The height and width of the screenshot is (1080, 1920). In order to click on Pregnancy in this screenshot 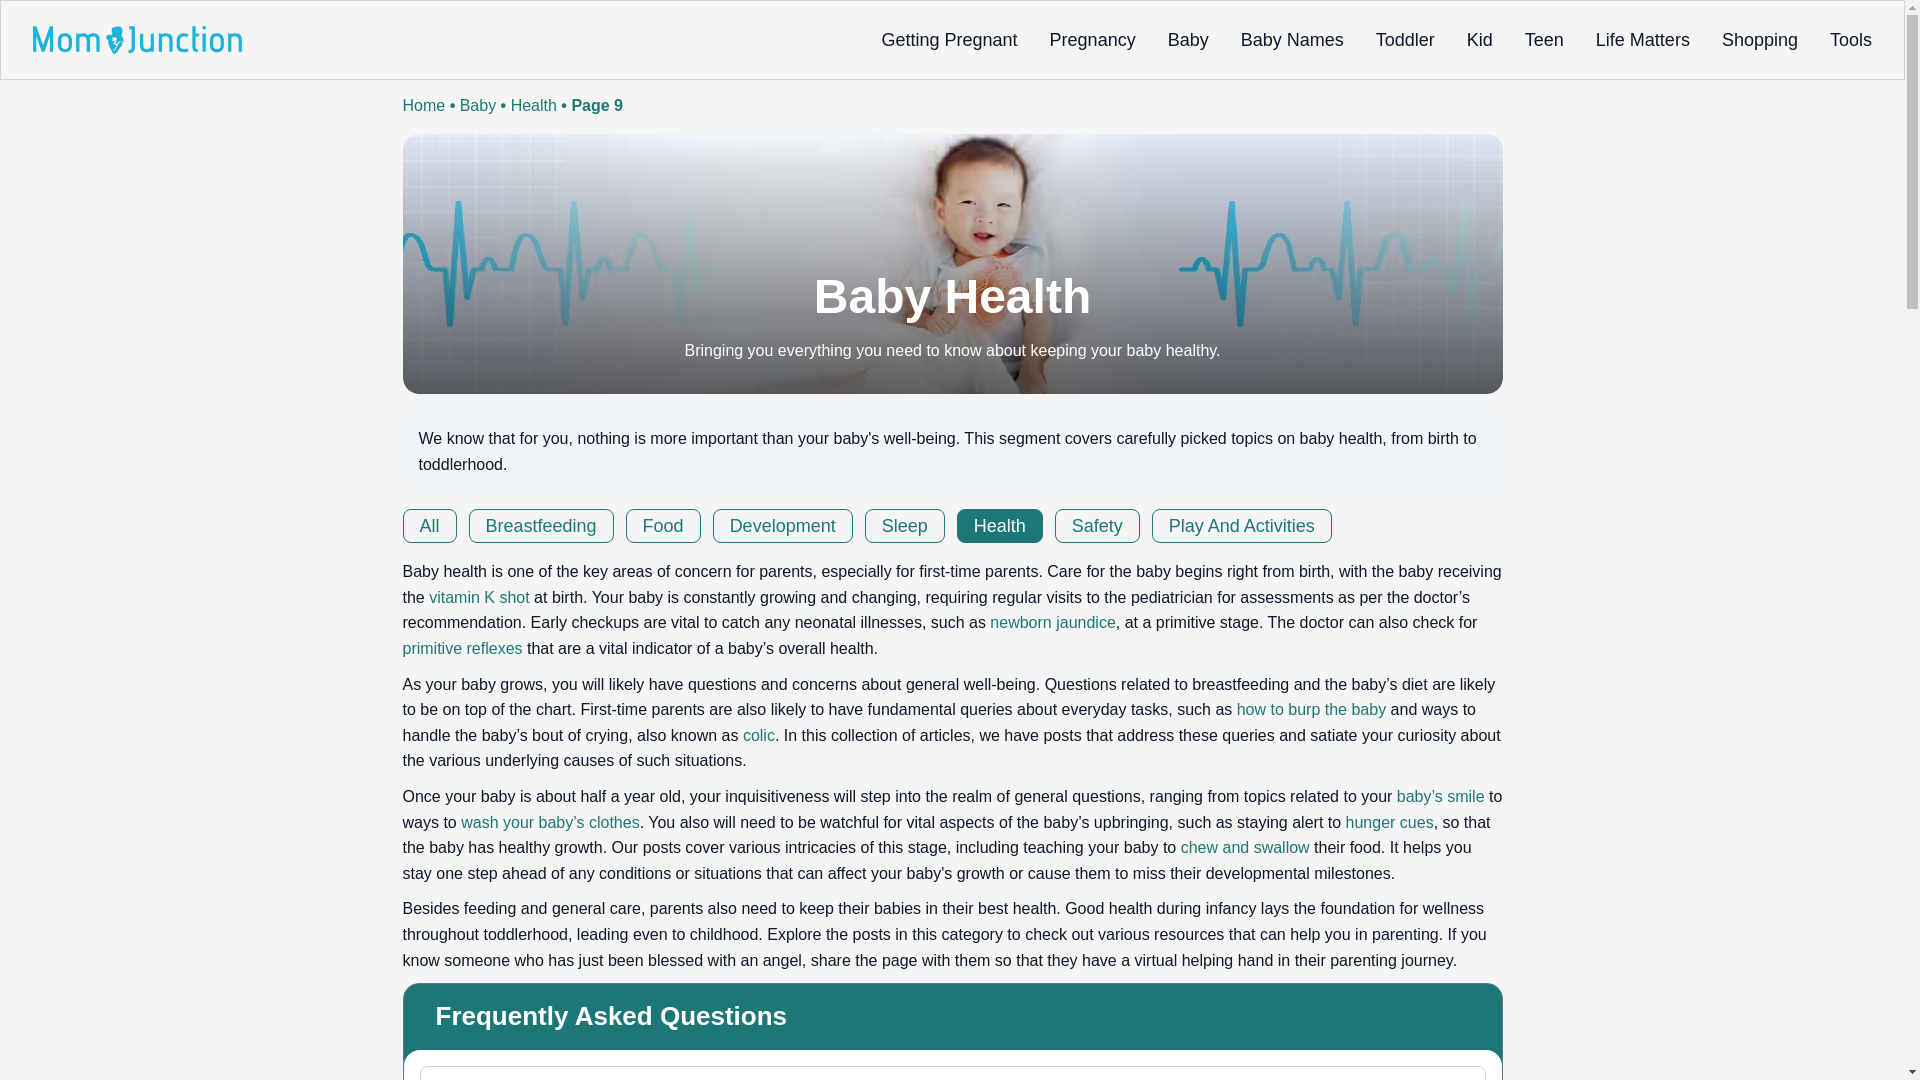, I will do `click(1093, 40)`.